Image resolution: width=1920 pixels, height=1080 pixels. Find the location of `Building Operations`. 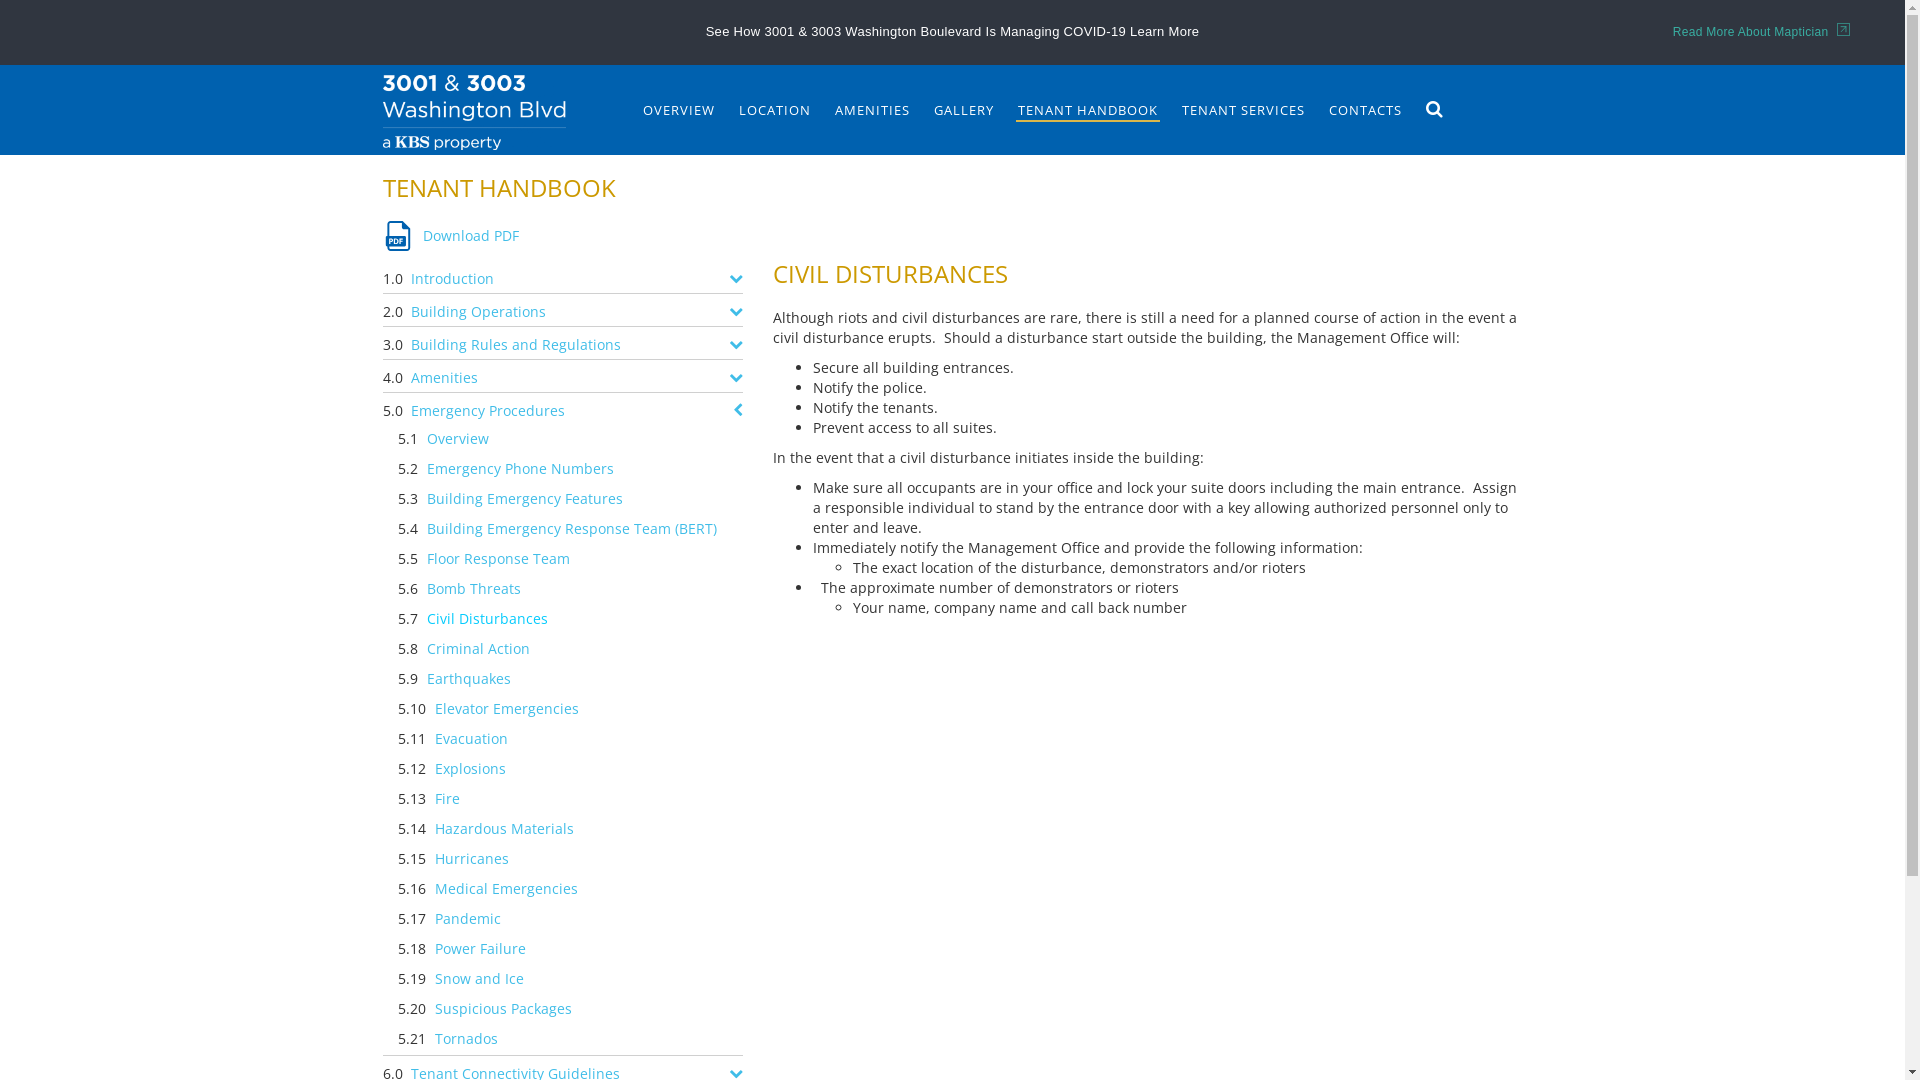

Building Operations is located at coordinates (483, 310).